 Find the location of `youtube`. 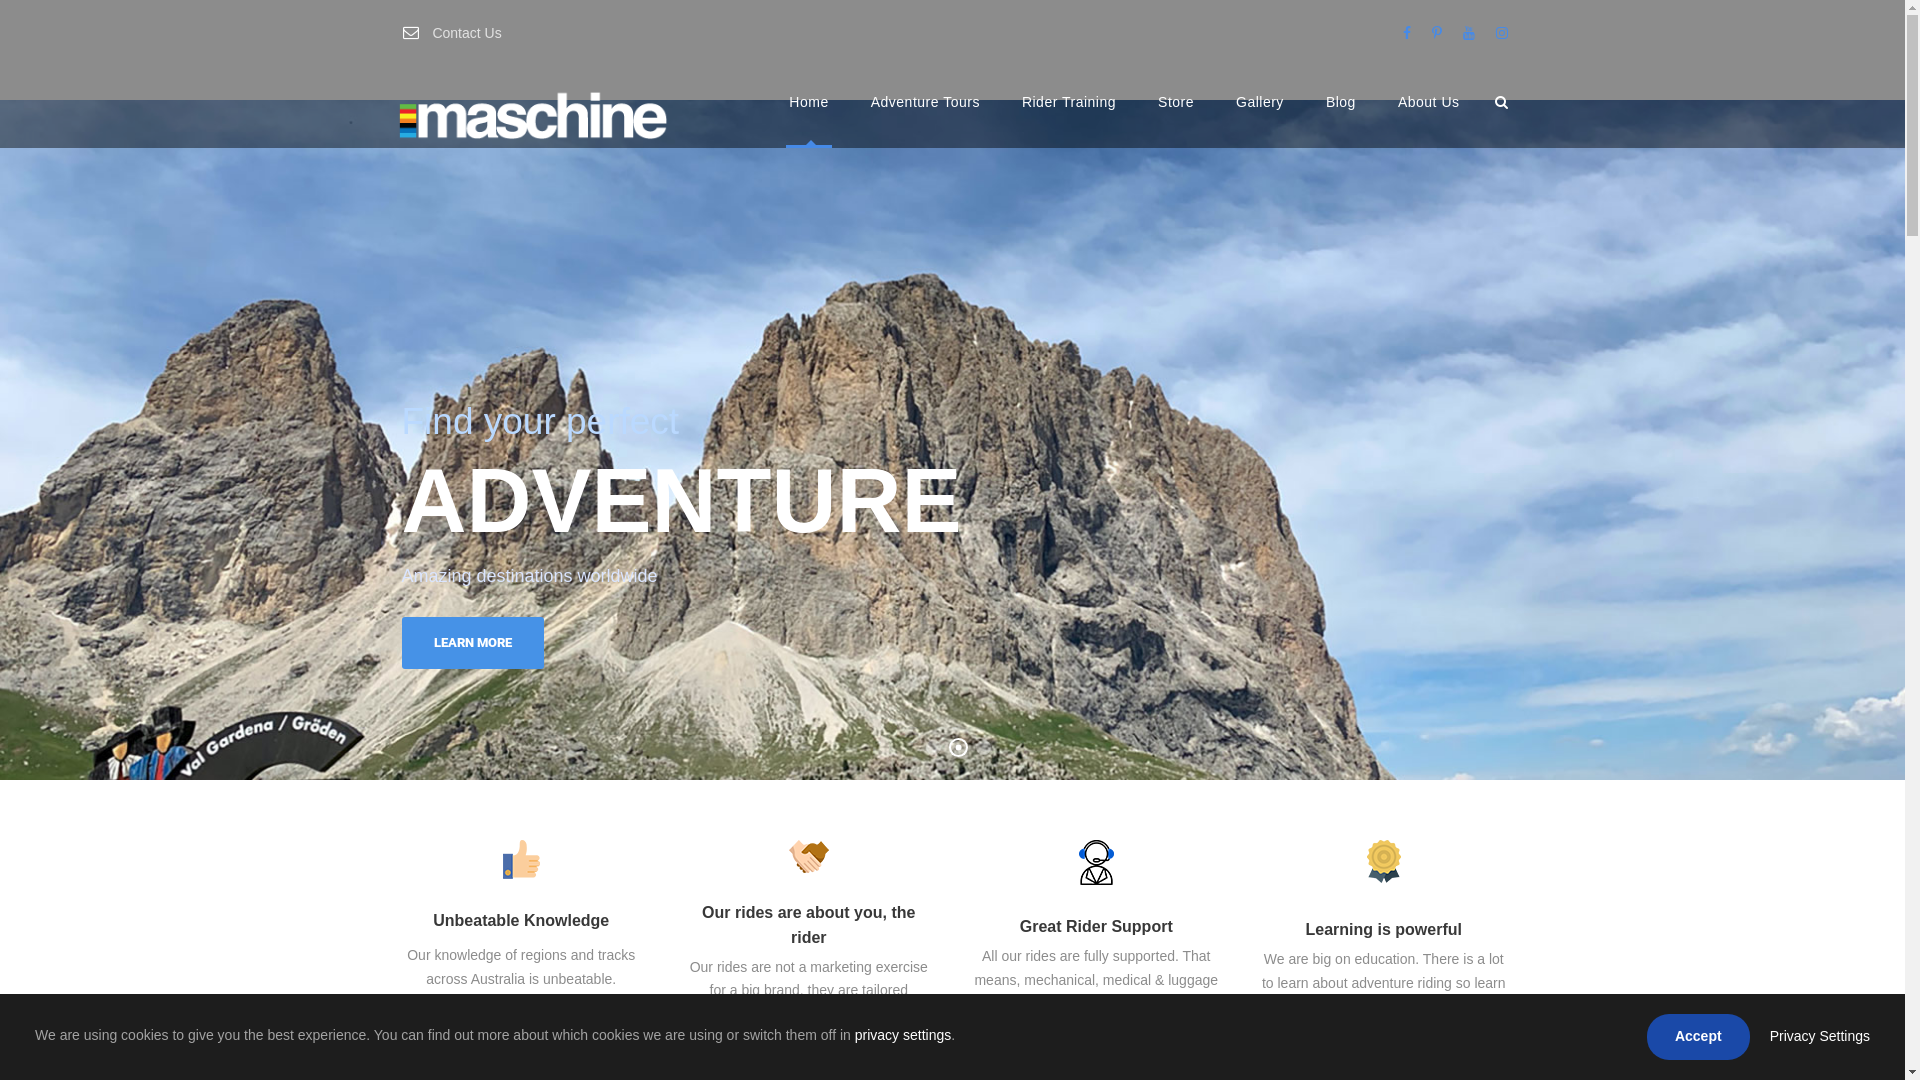

youtube is located at coordinates (1468, 33).